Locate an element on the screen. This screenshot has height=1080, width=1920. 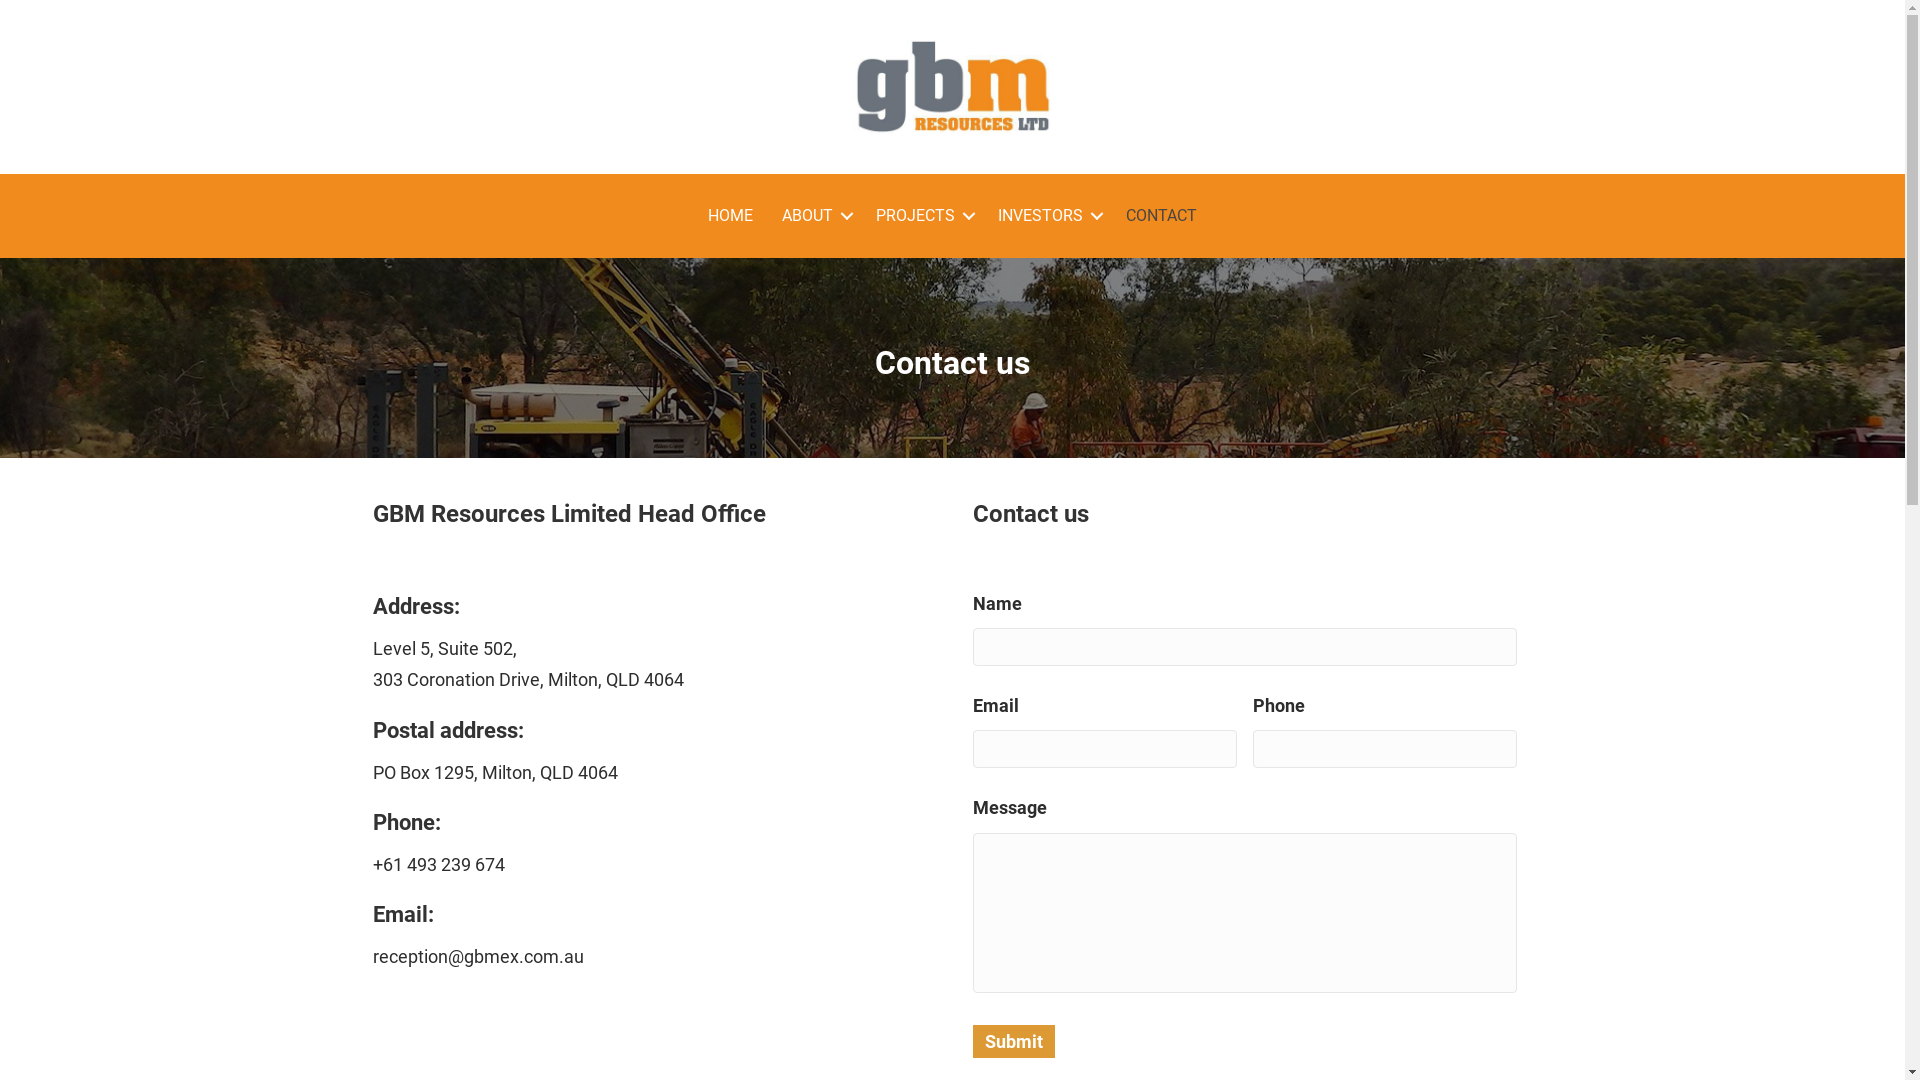
PROJECTS is located at coordinates (922, 216).